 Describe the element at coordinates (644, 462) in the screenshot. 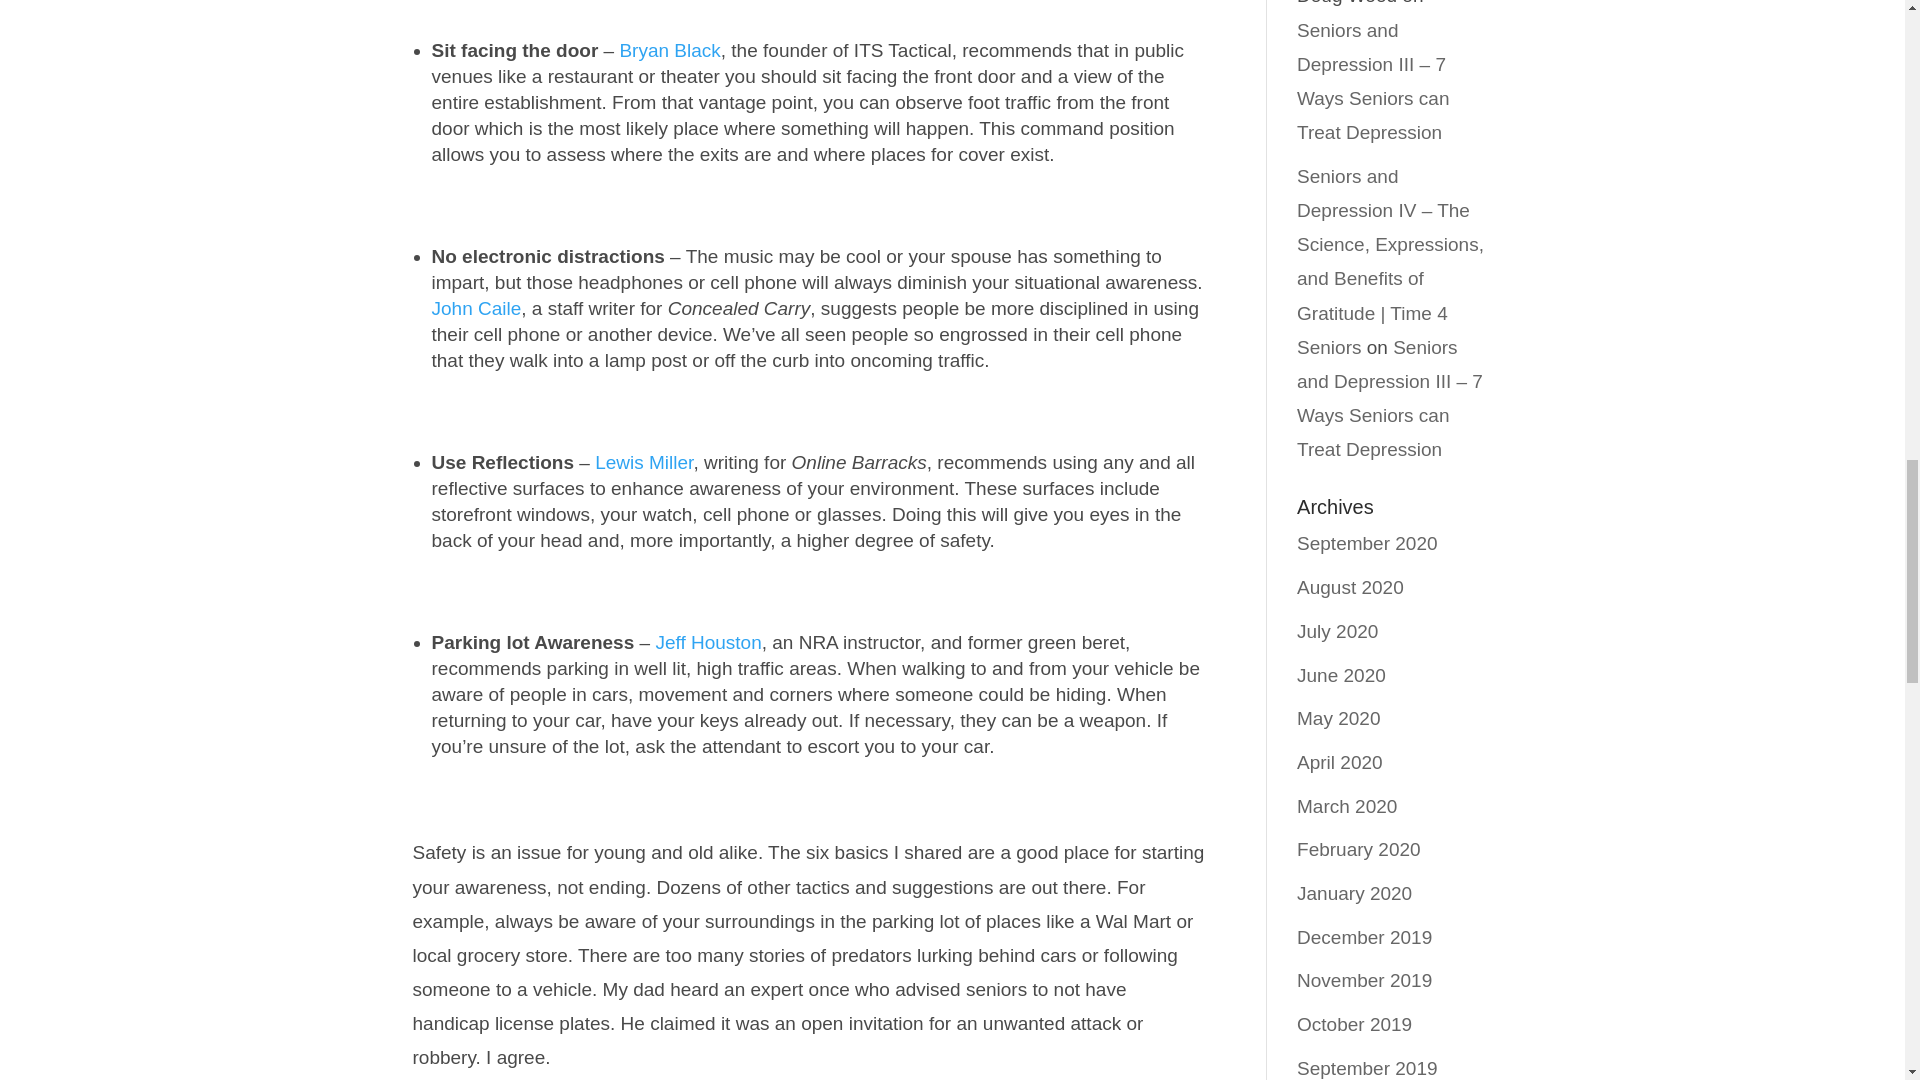

I see `Lewis Miller` at that location.